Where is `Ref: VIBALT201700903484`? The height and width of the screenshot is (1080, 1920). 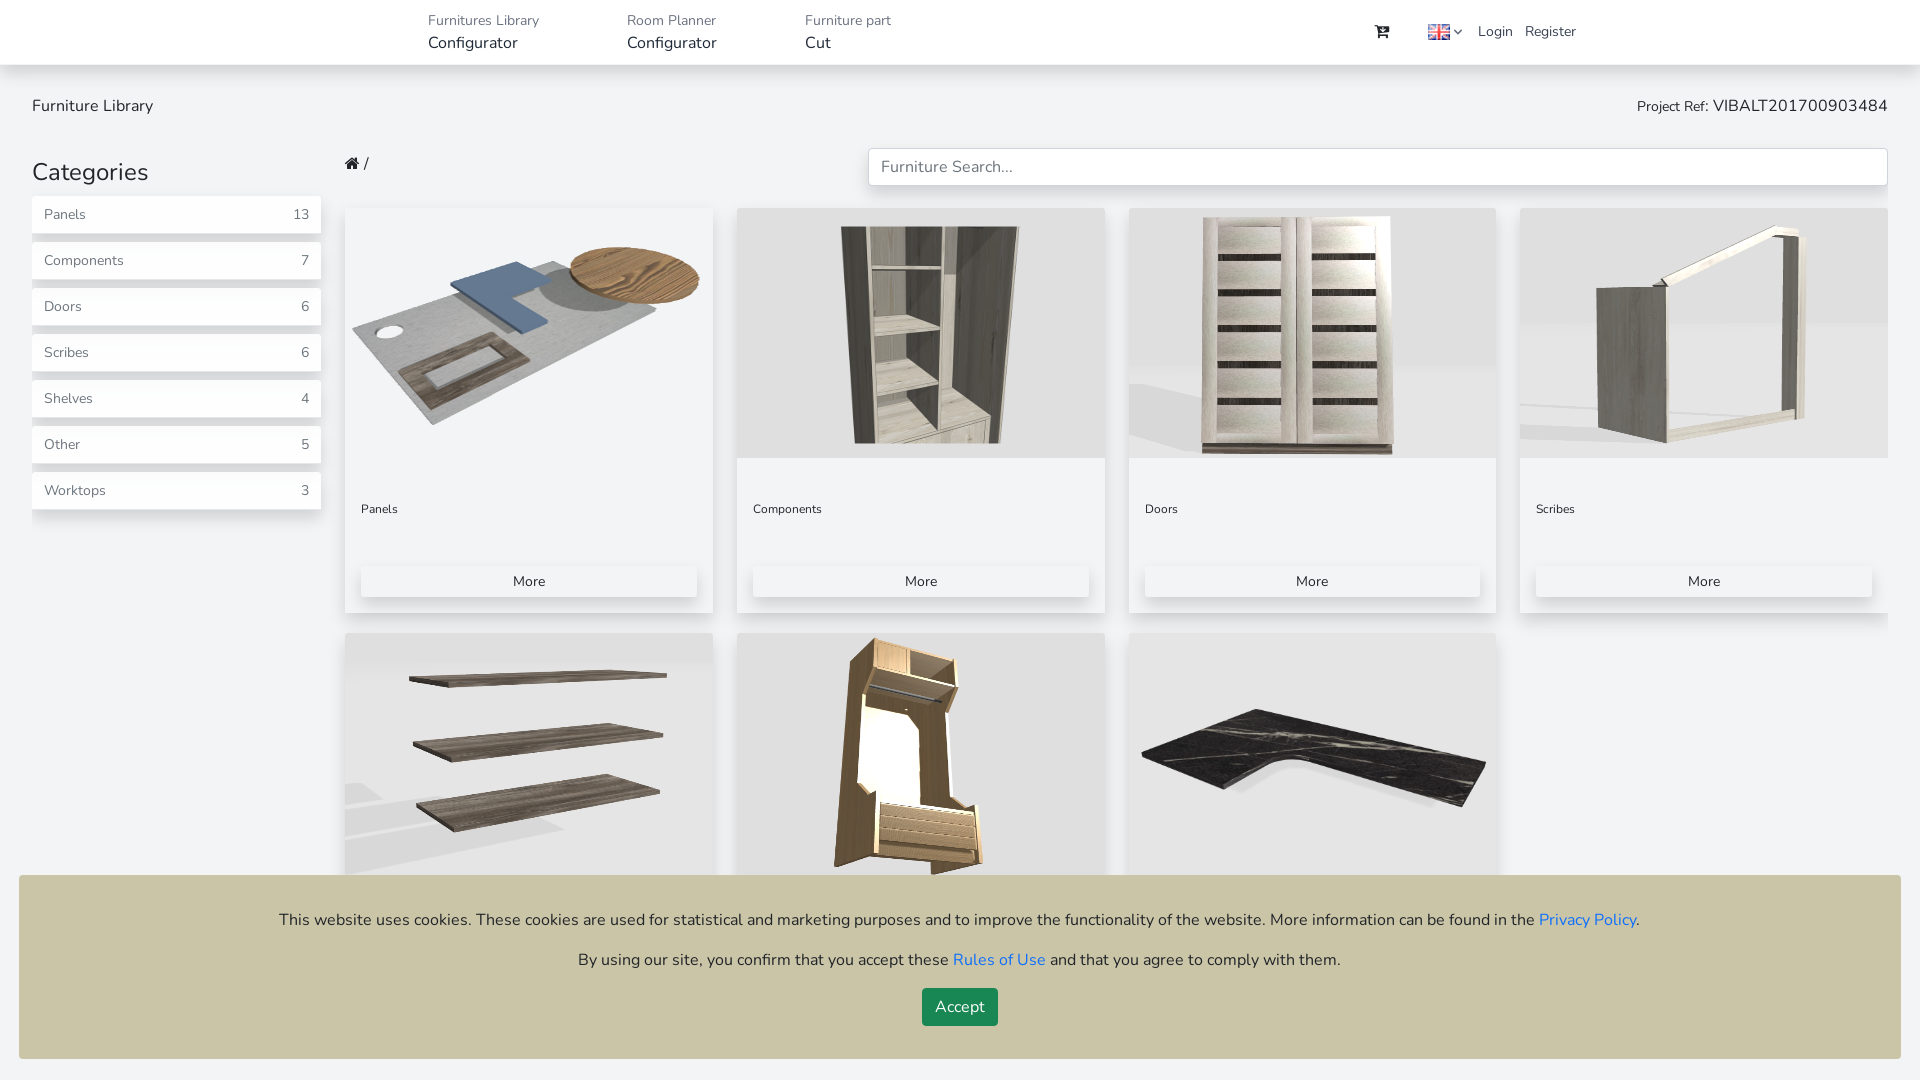
Ref: VIBALT201700903484 is located at coordinates (1380, 32).